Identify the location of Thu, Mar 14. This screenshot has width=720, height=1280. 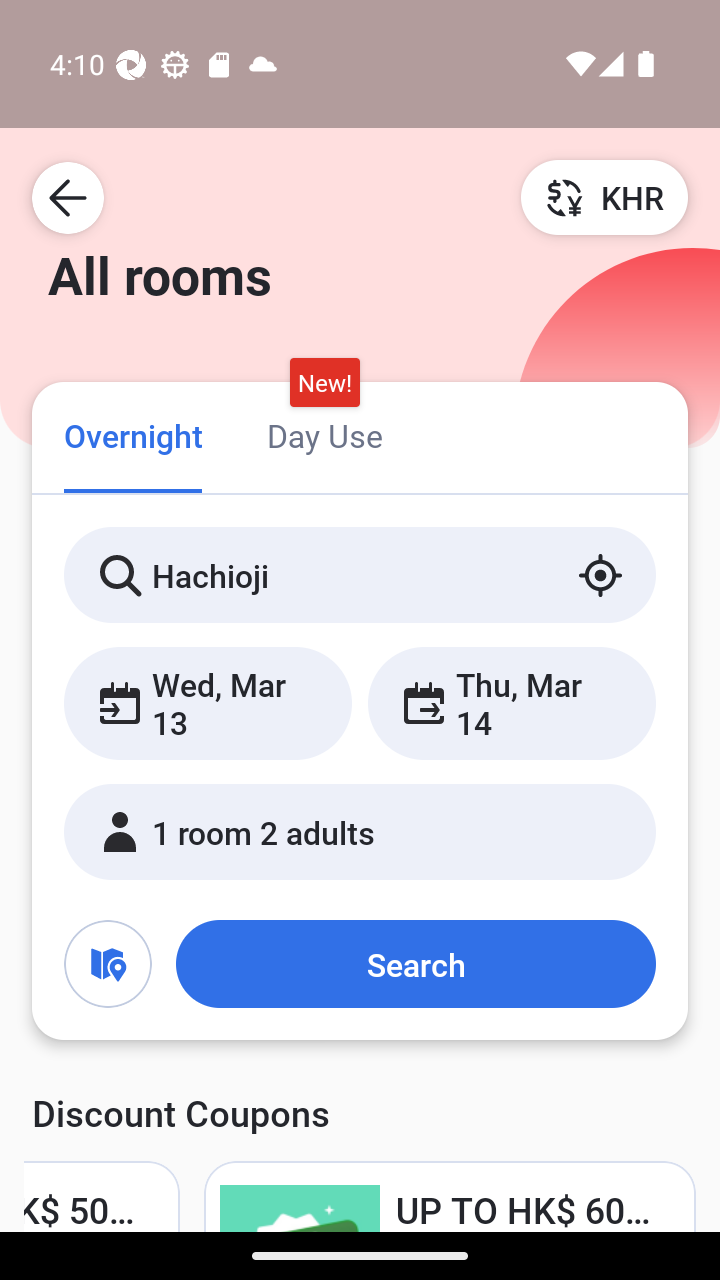
(511, 703).